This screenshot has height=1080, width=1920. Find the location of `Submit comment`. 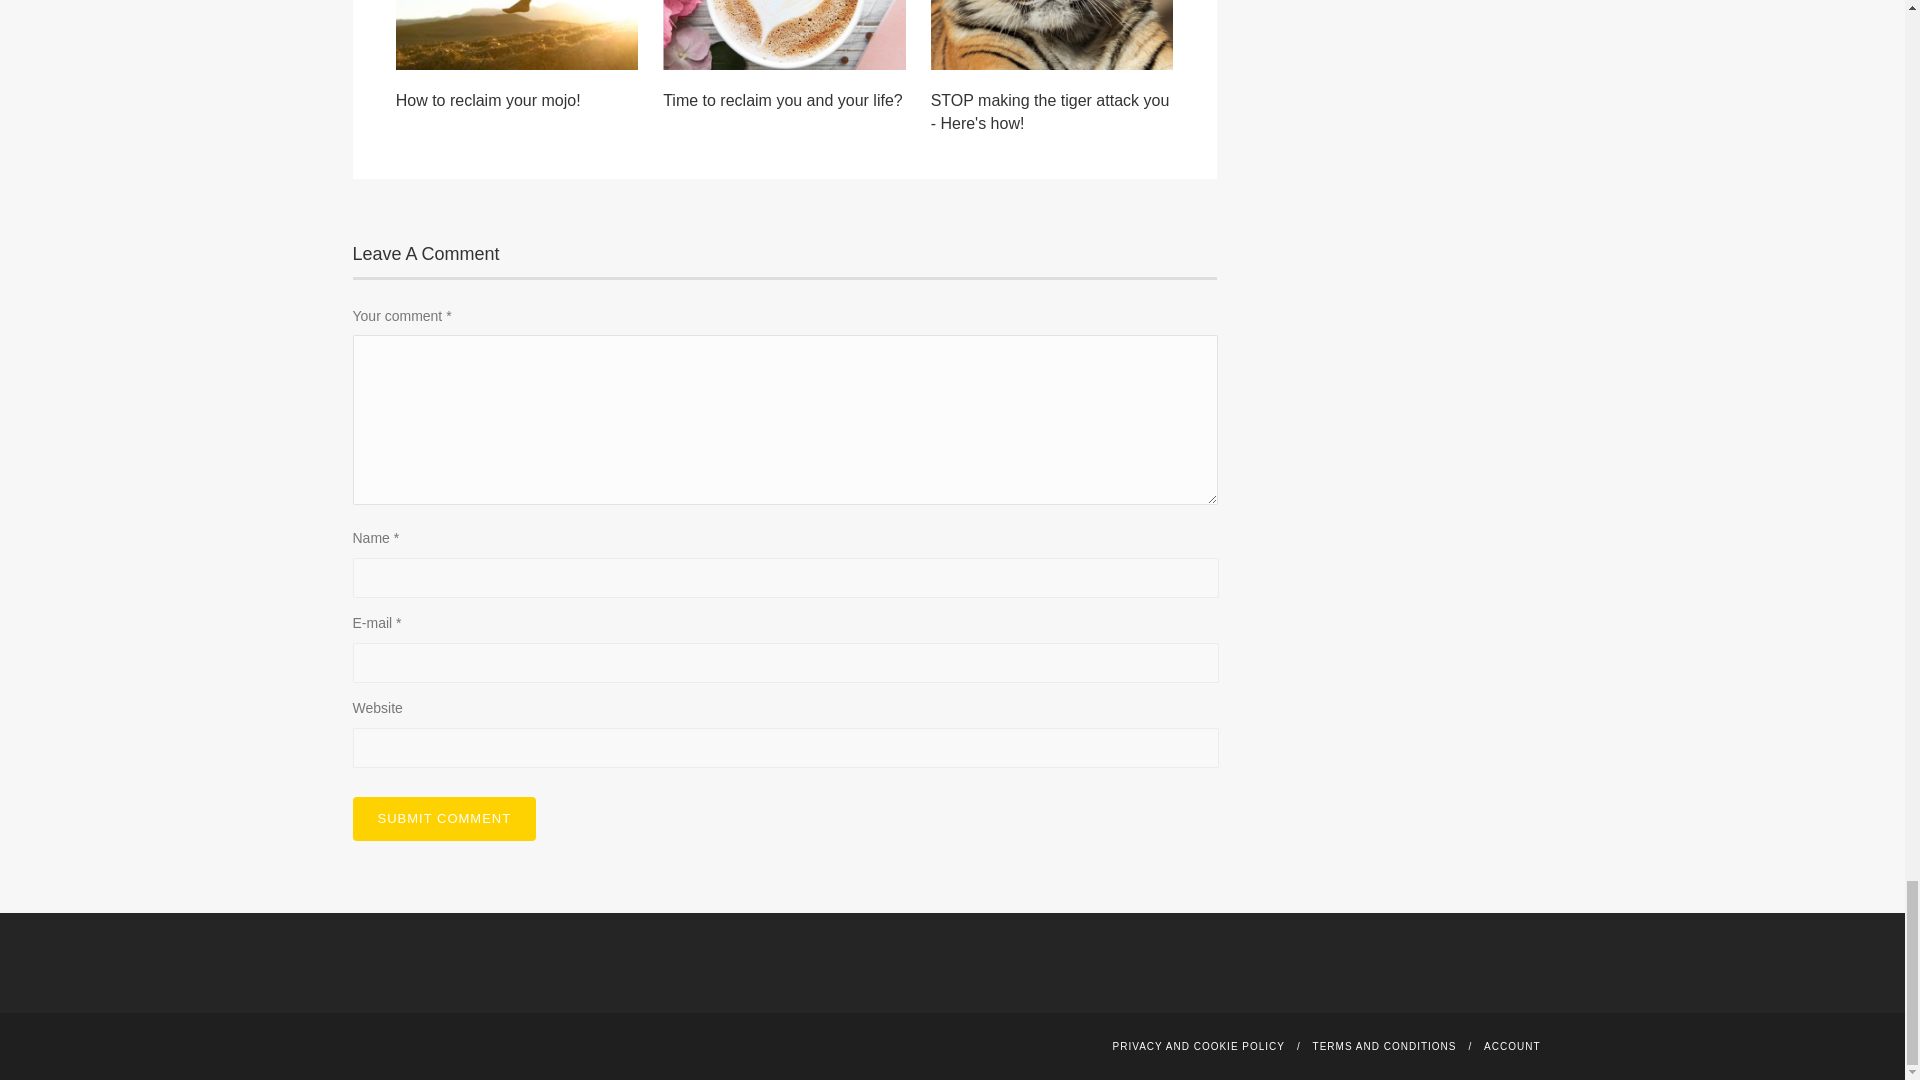

Submit comment is located at coordinates (443, 819).